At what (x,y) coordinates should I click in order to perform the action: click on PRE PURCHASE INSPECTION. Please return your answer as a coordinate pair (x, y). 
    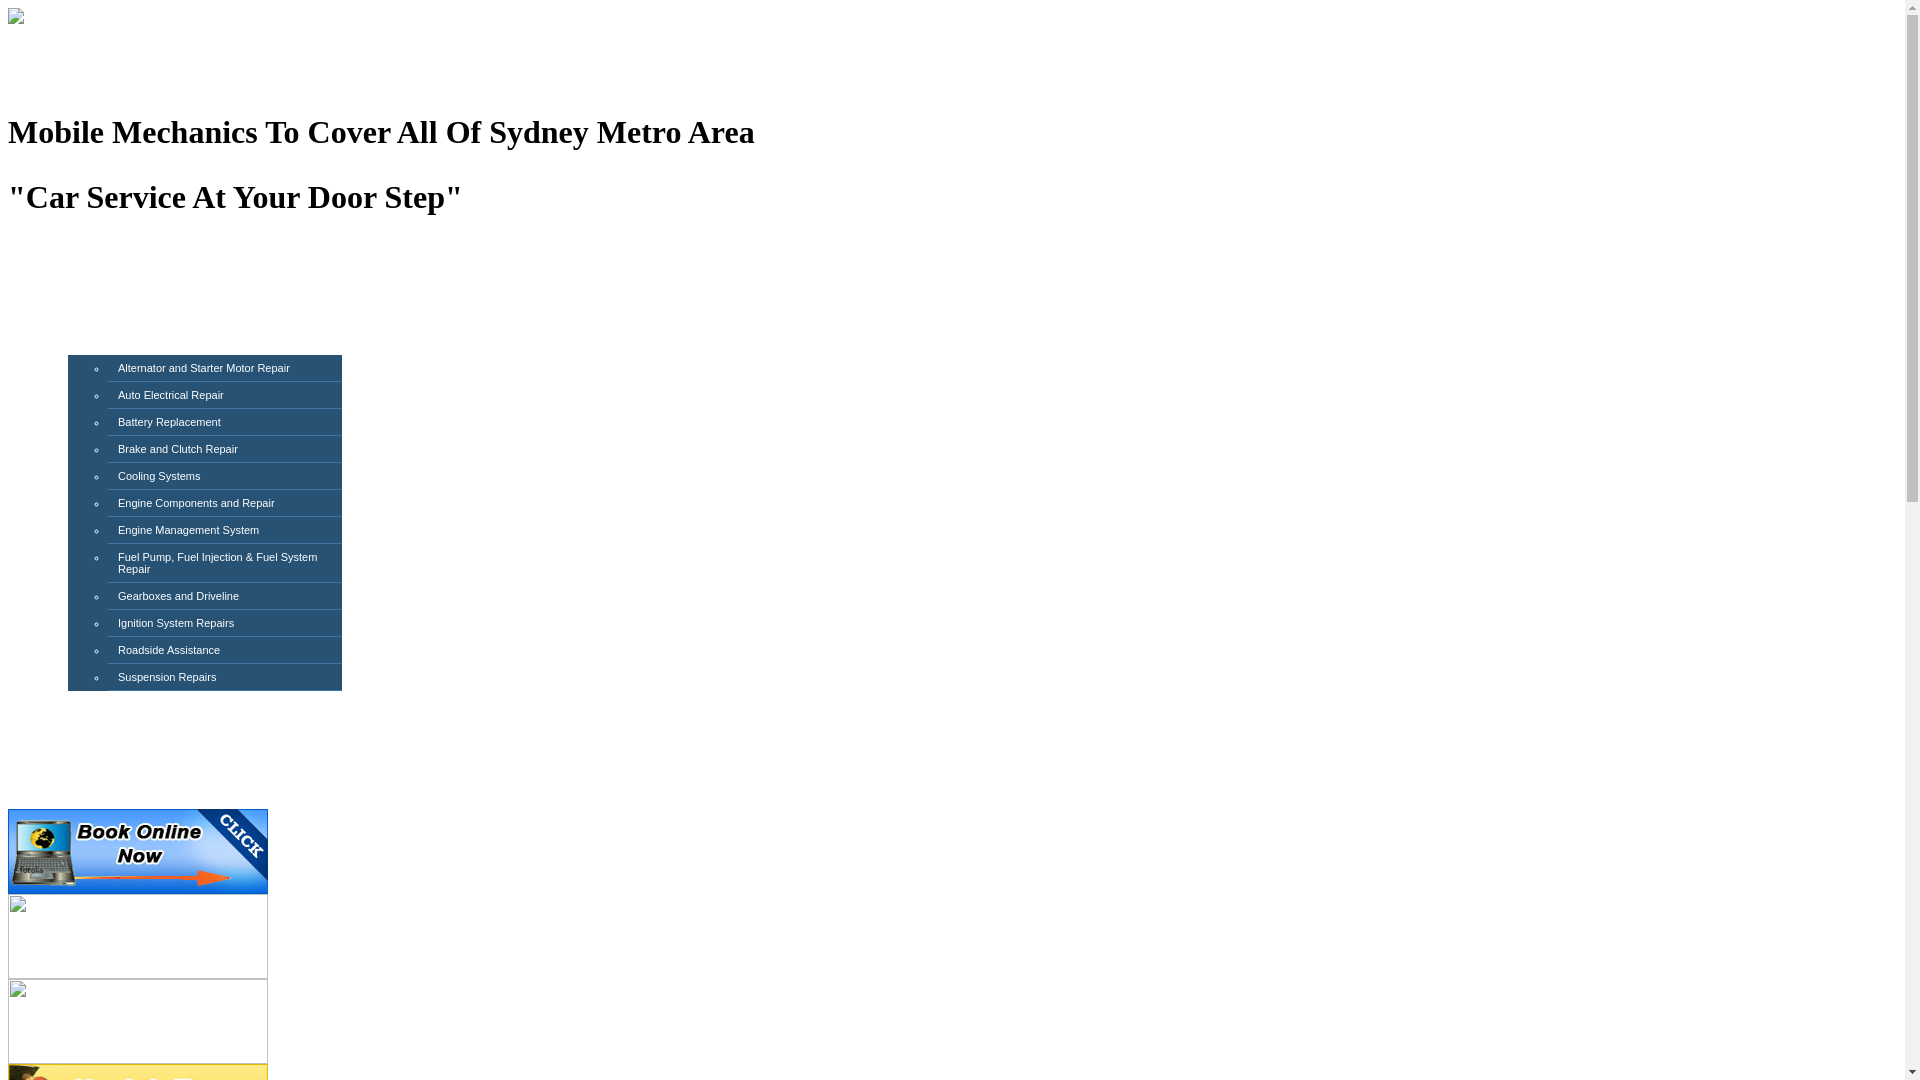
    Looking at the image, I should click on (161, 728).